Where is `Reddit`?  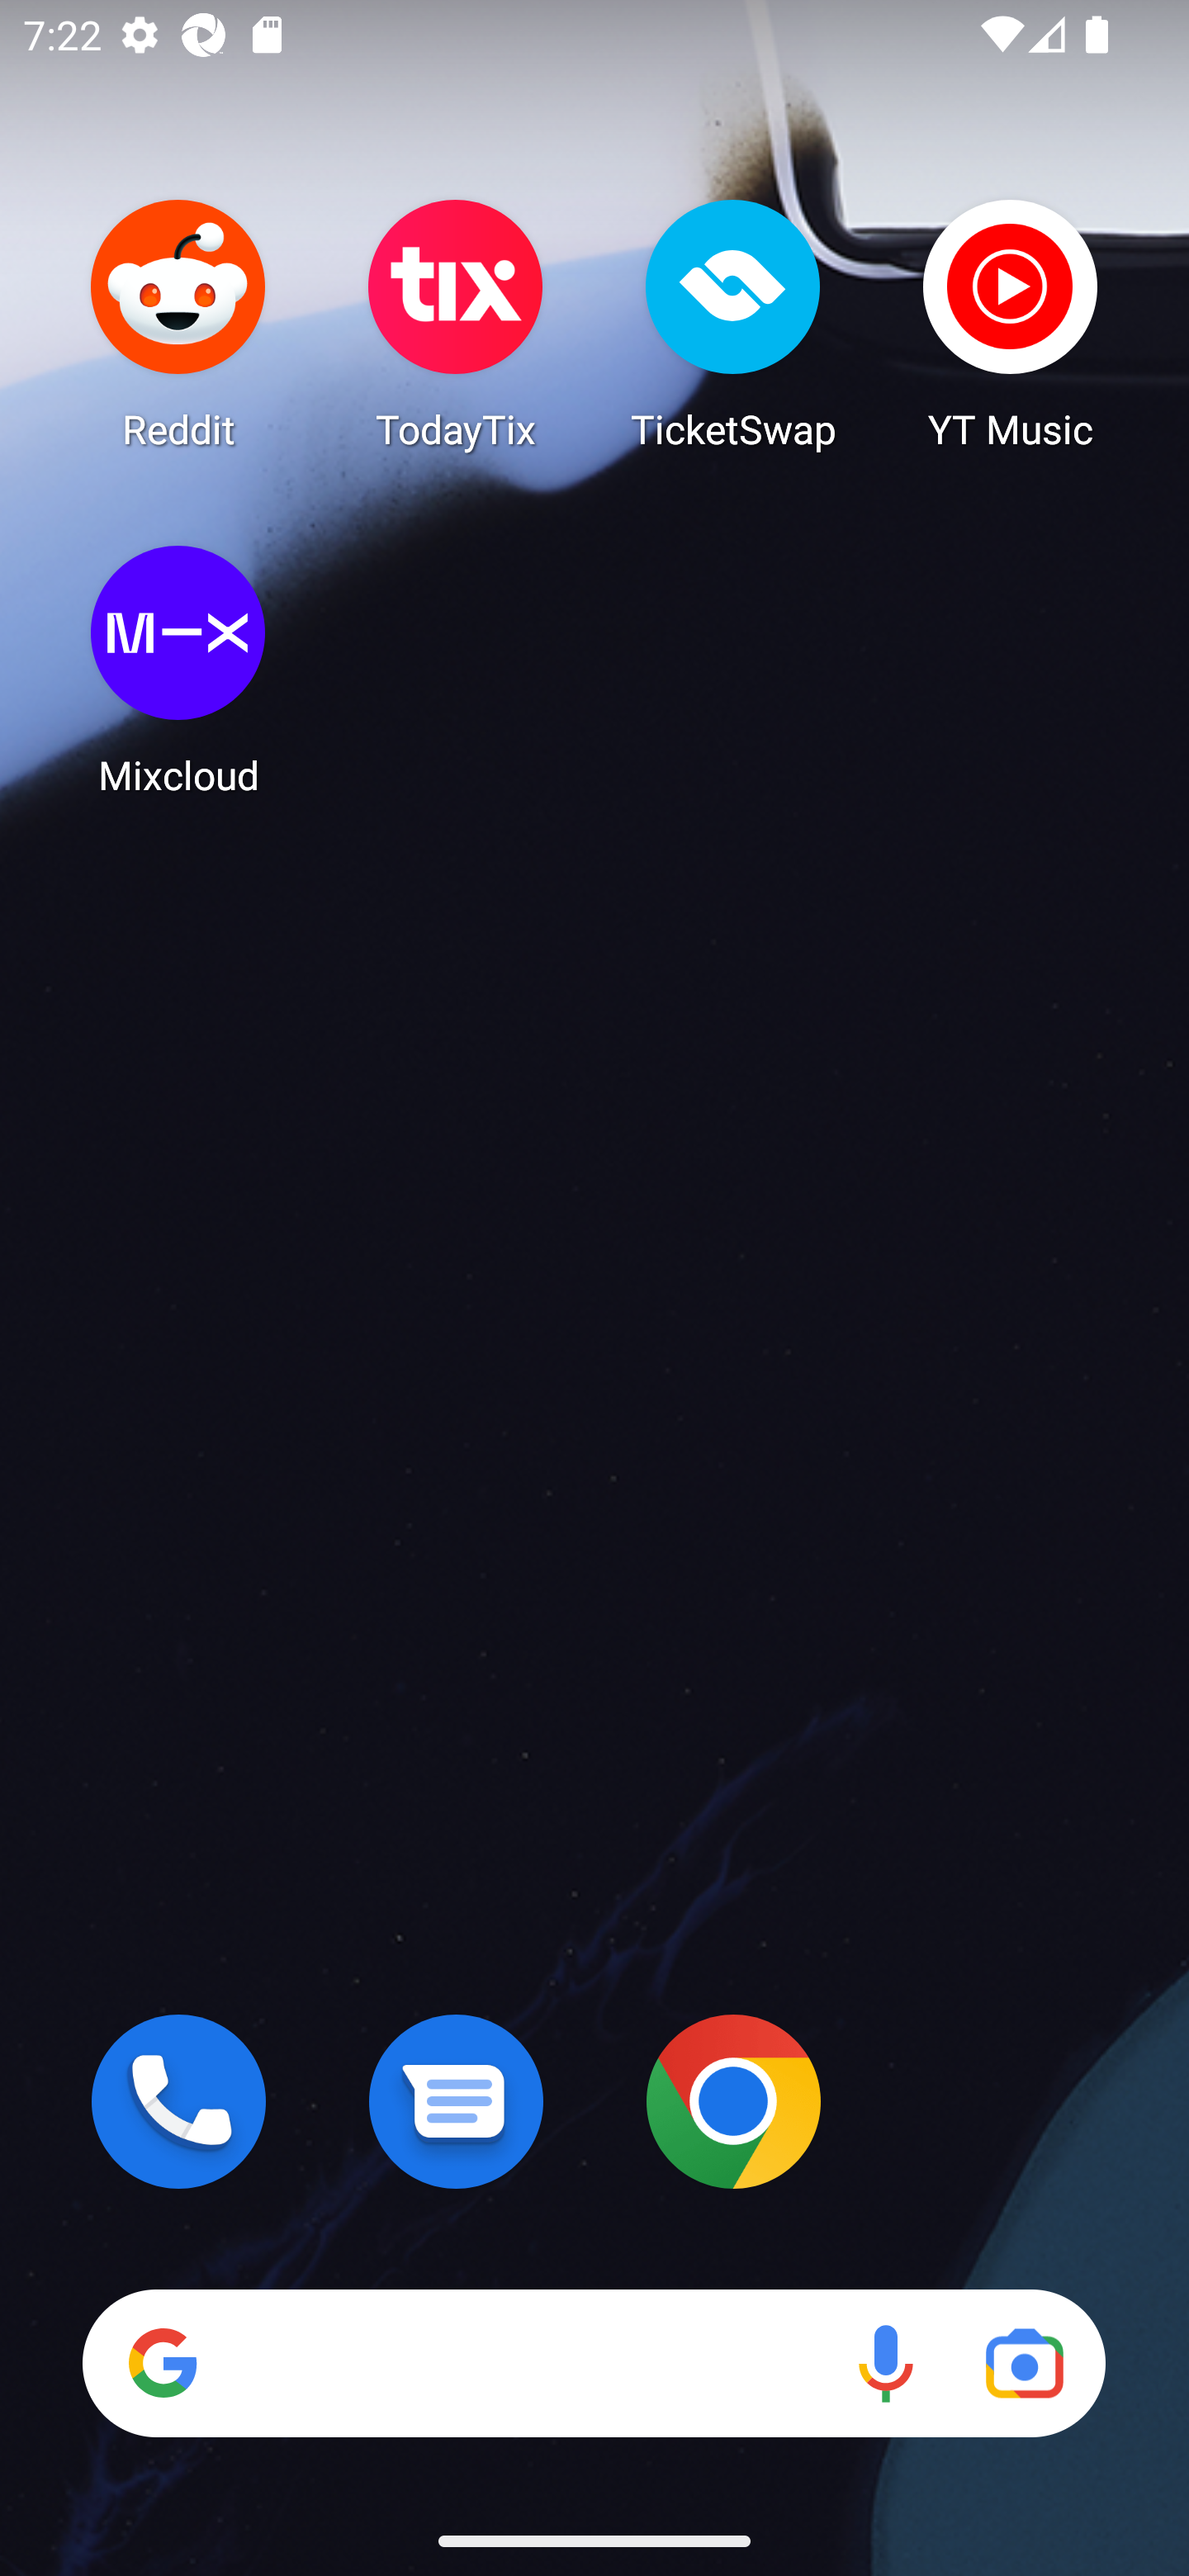 Reddit is located at coordinates (178, 324).